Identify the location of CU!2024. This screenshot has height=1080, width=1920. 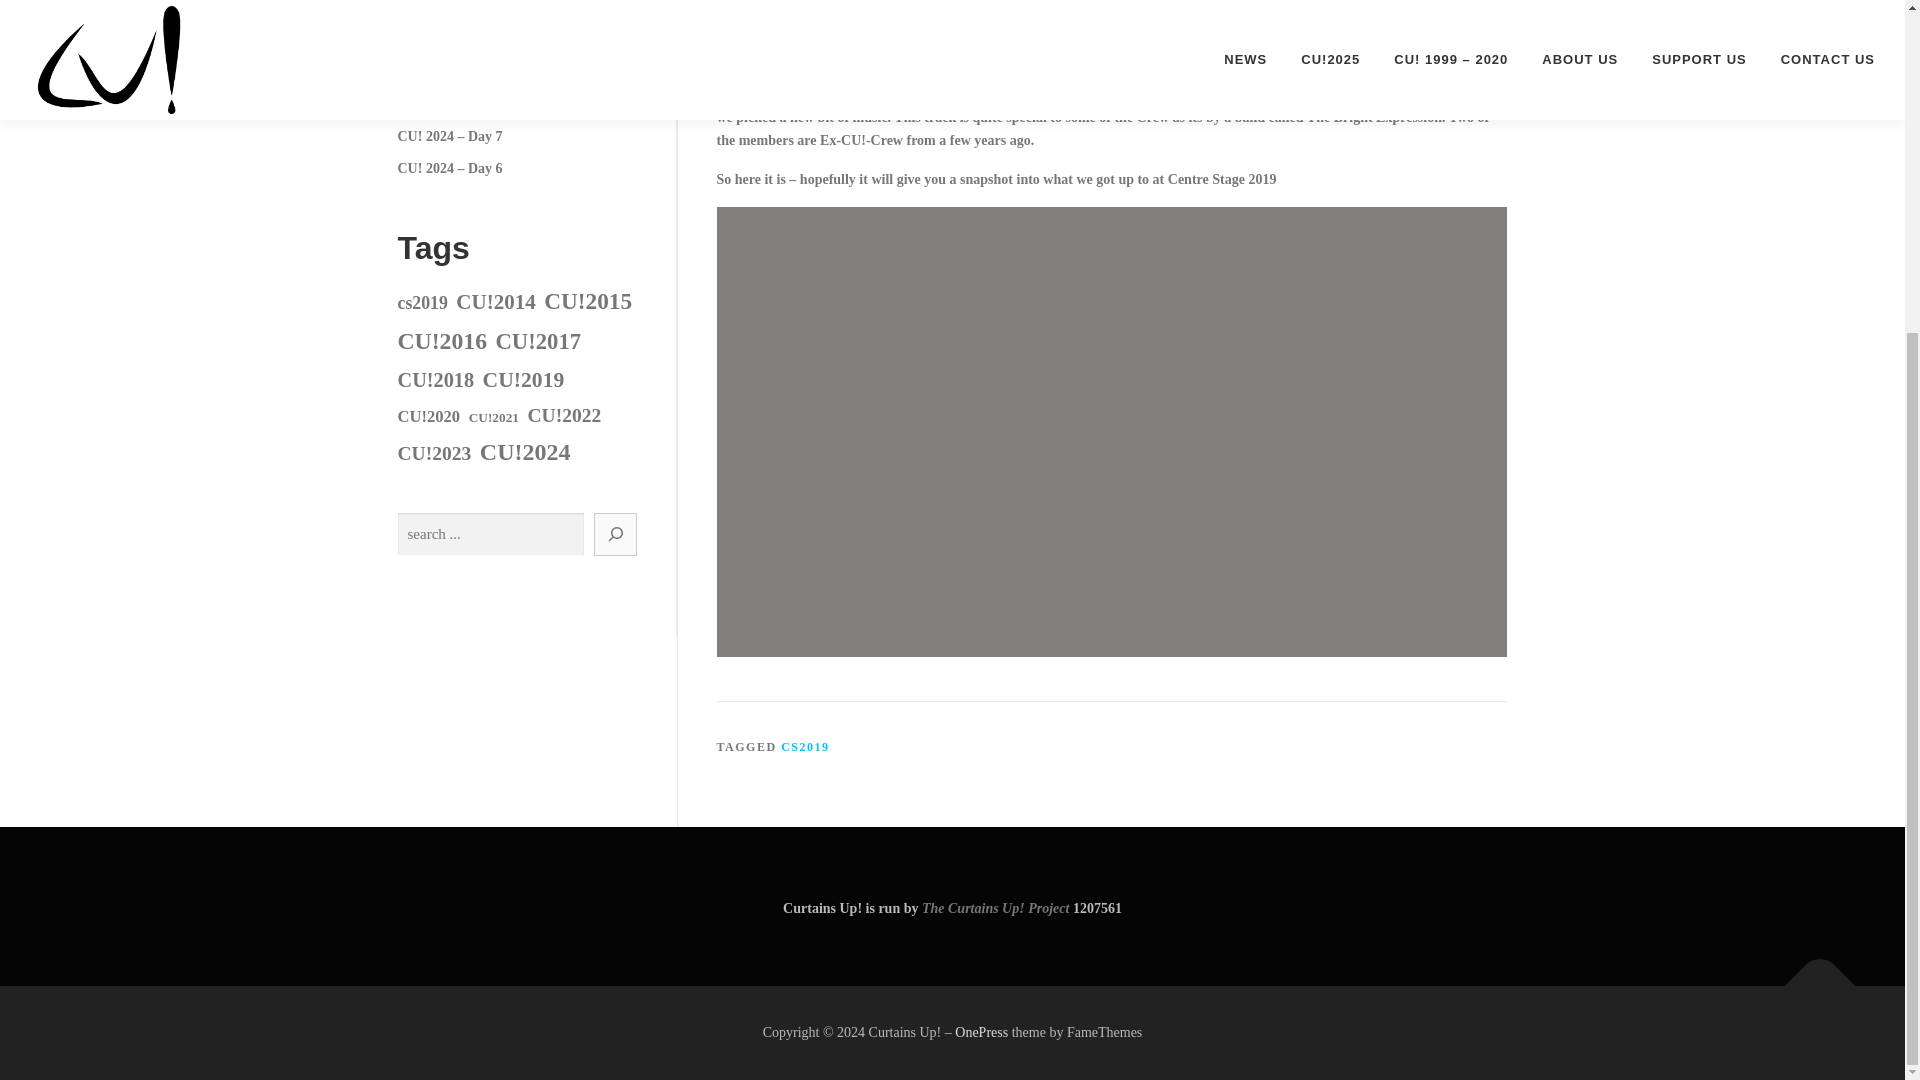
(525, 452).